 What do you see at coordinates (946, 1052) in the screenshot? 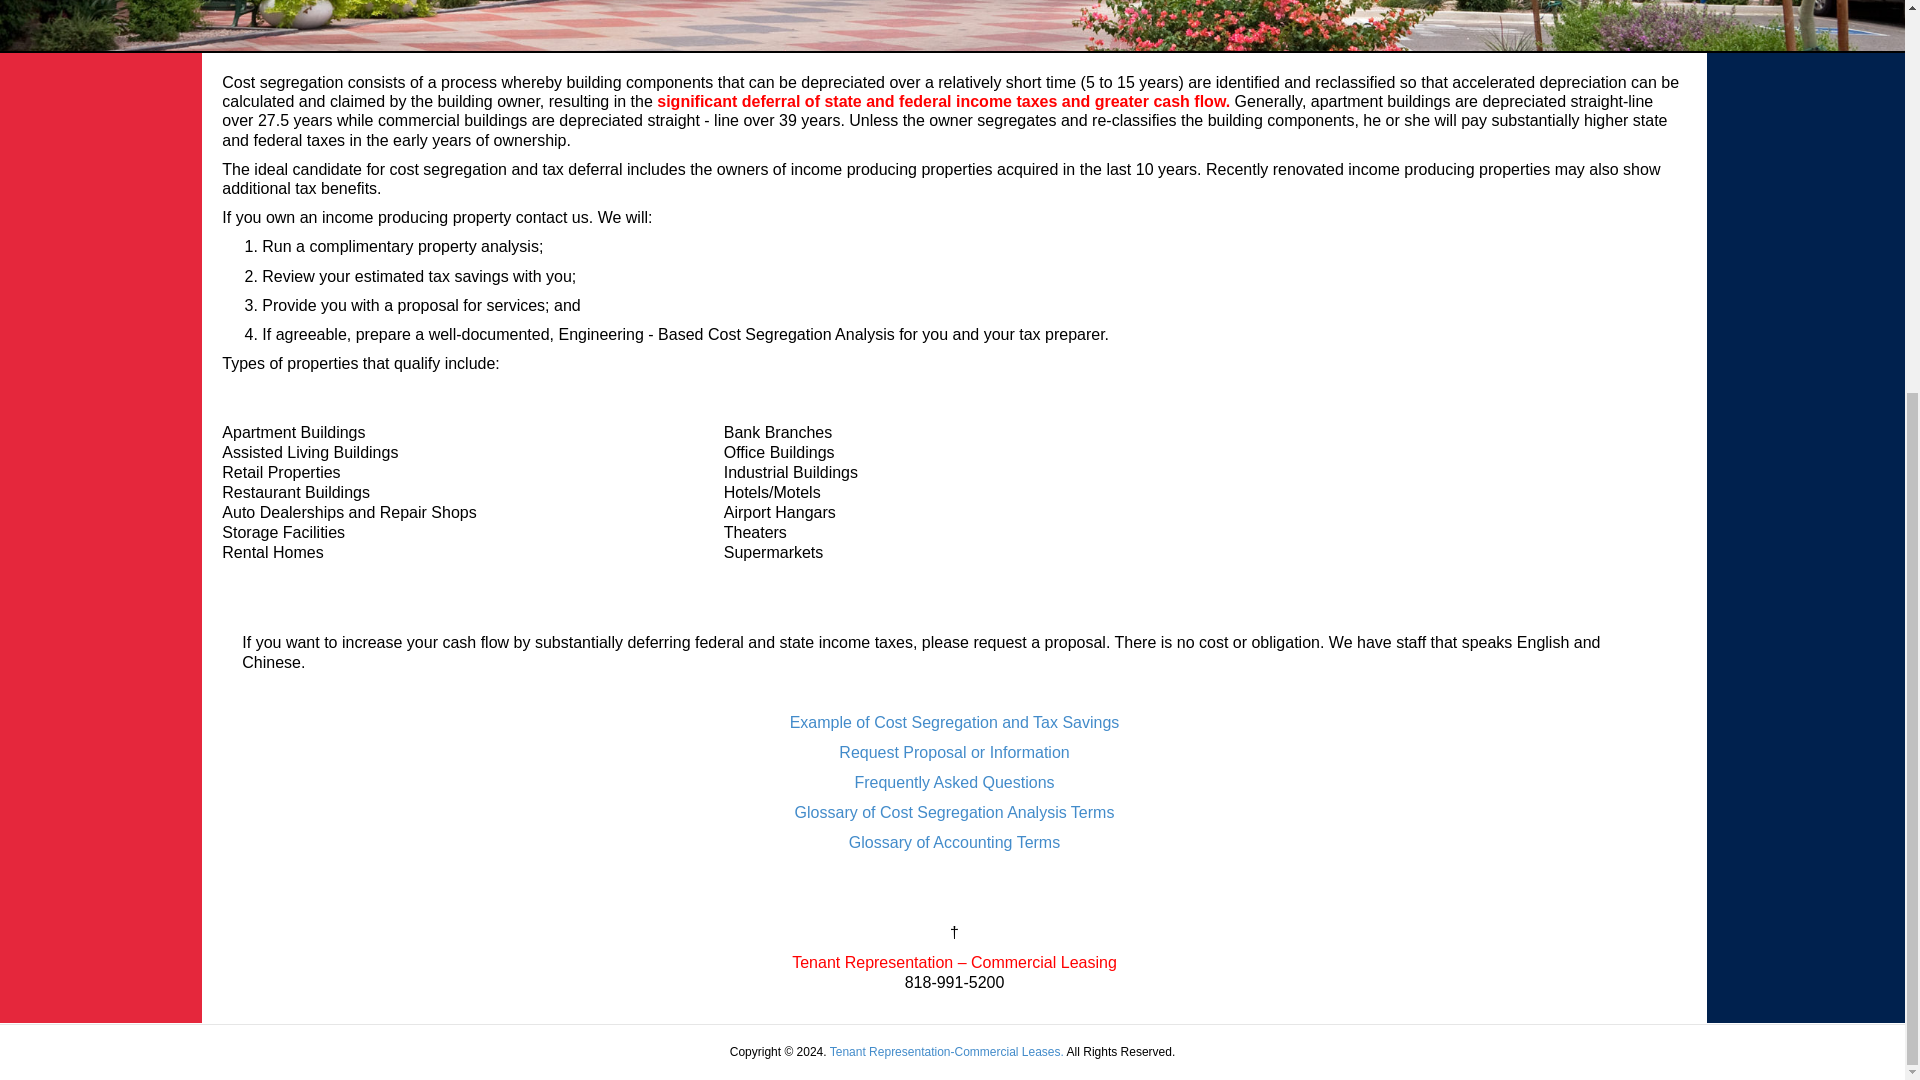
I see `Tenant Representation-Commercial Leases.` at bounding box center [946, 1052].